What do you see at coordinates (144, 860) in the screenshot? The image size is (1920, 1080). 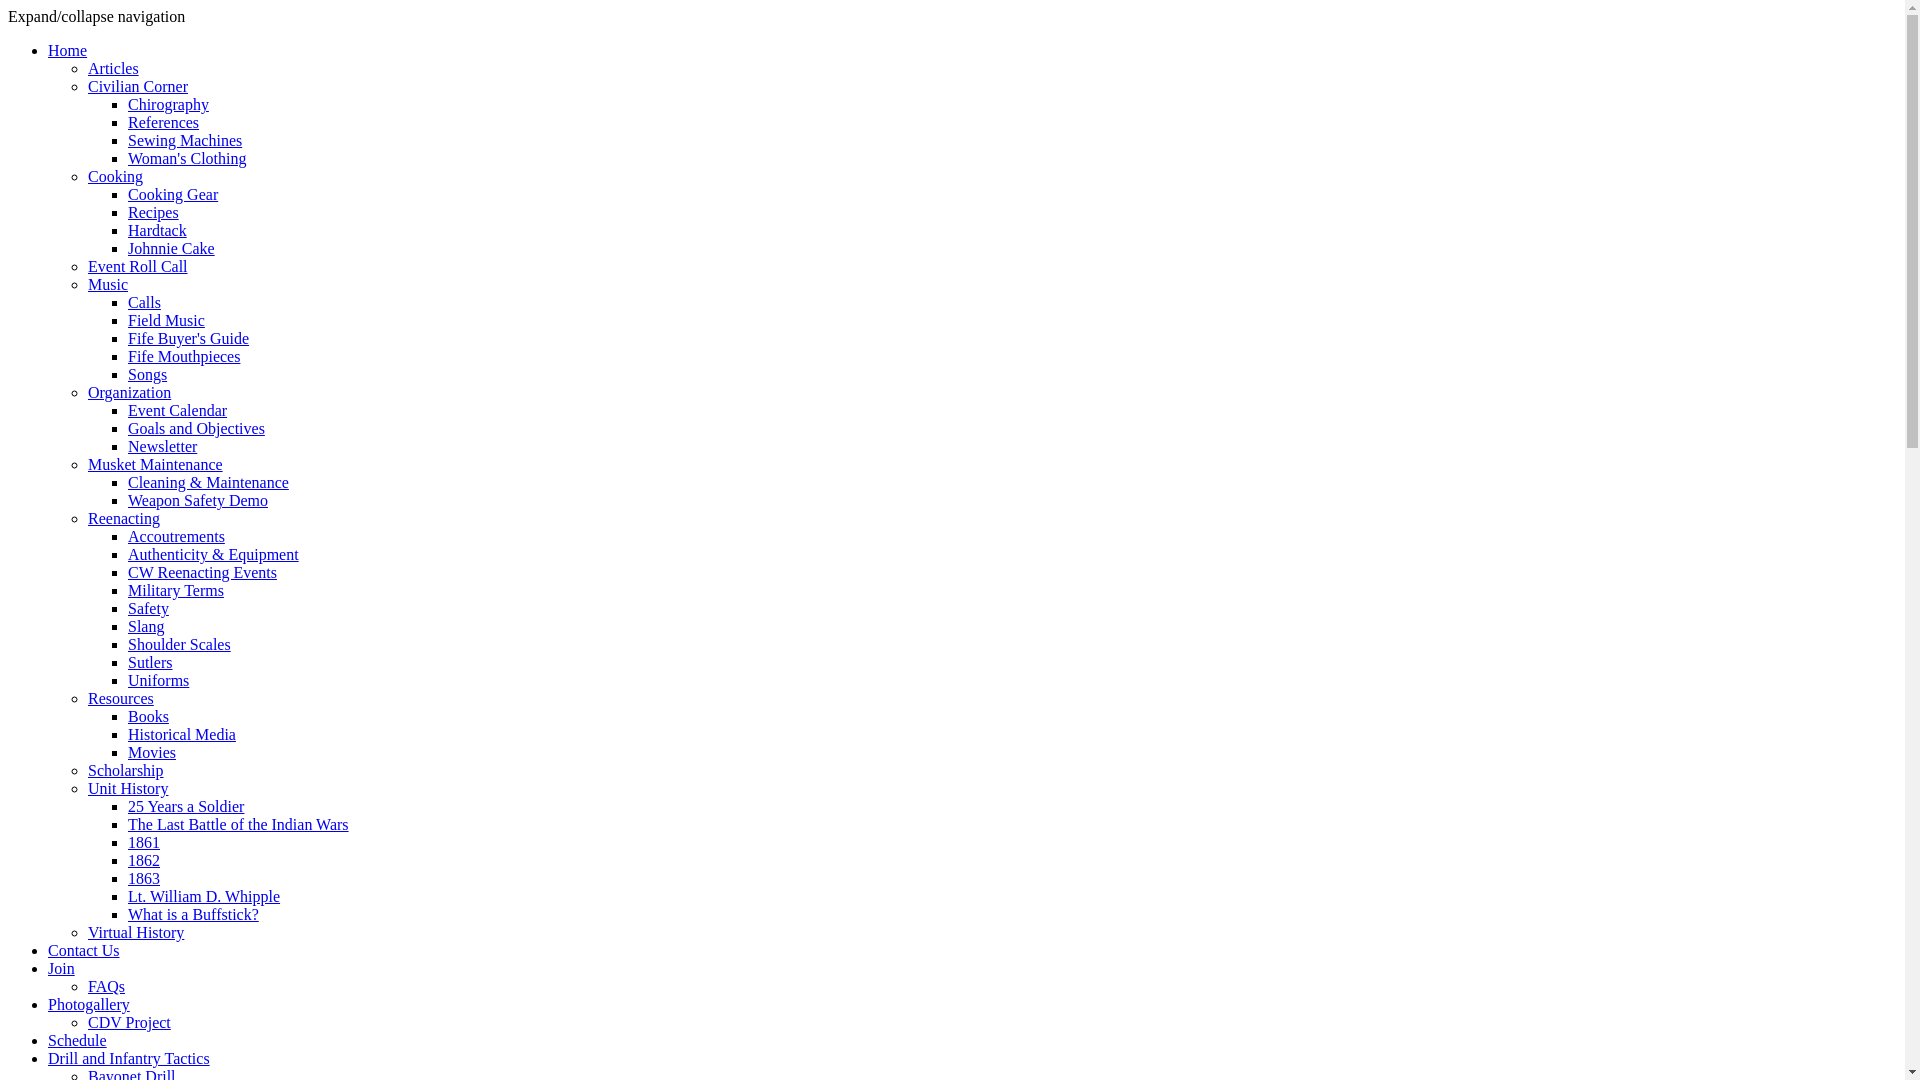 I see `1862` at bounding box center [144, 860].